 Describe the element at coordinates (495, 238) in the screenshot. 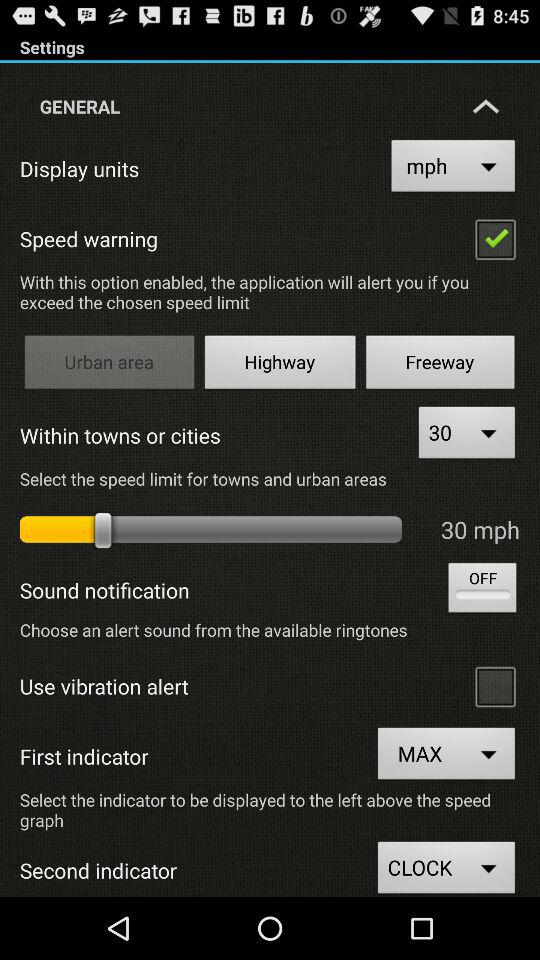

I see `correct button` at that location.